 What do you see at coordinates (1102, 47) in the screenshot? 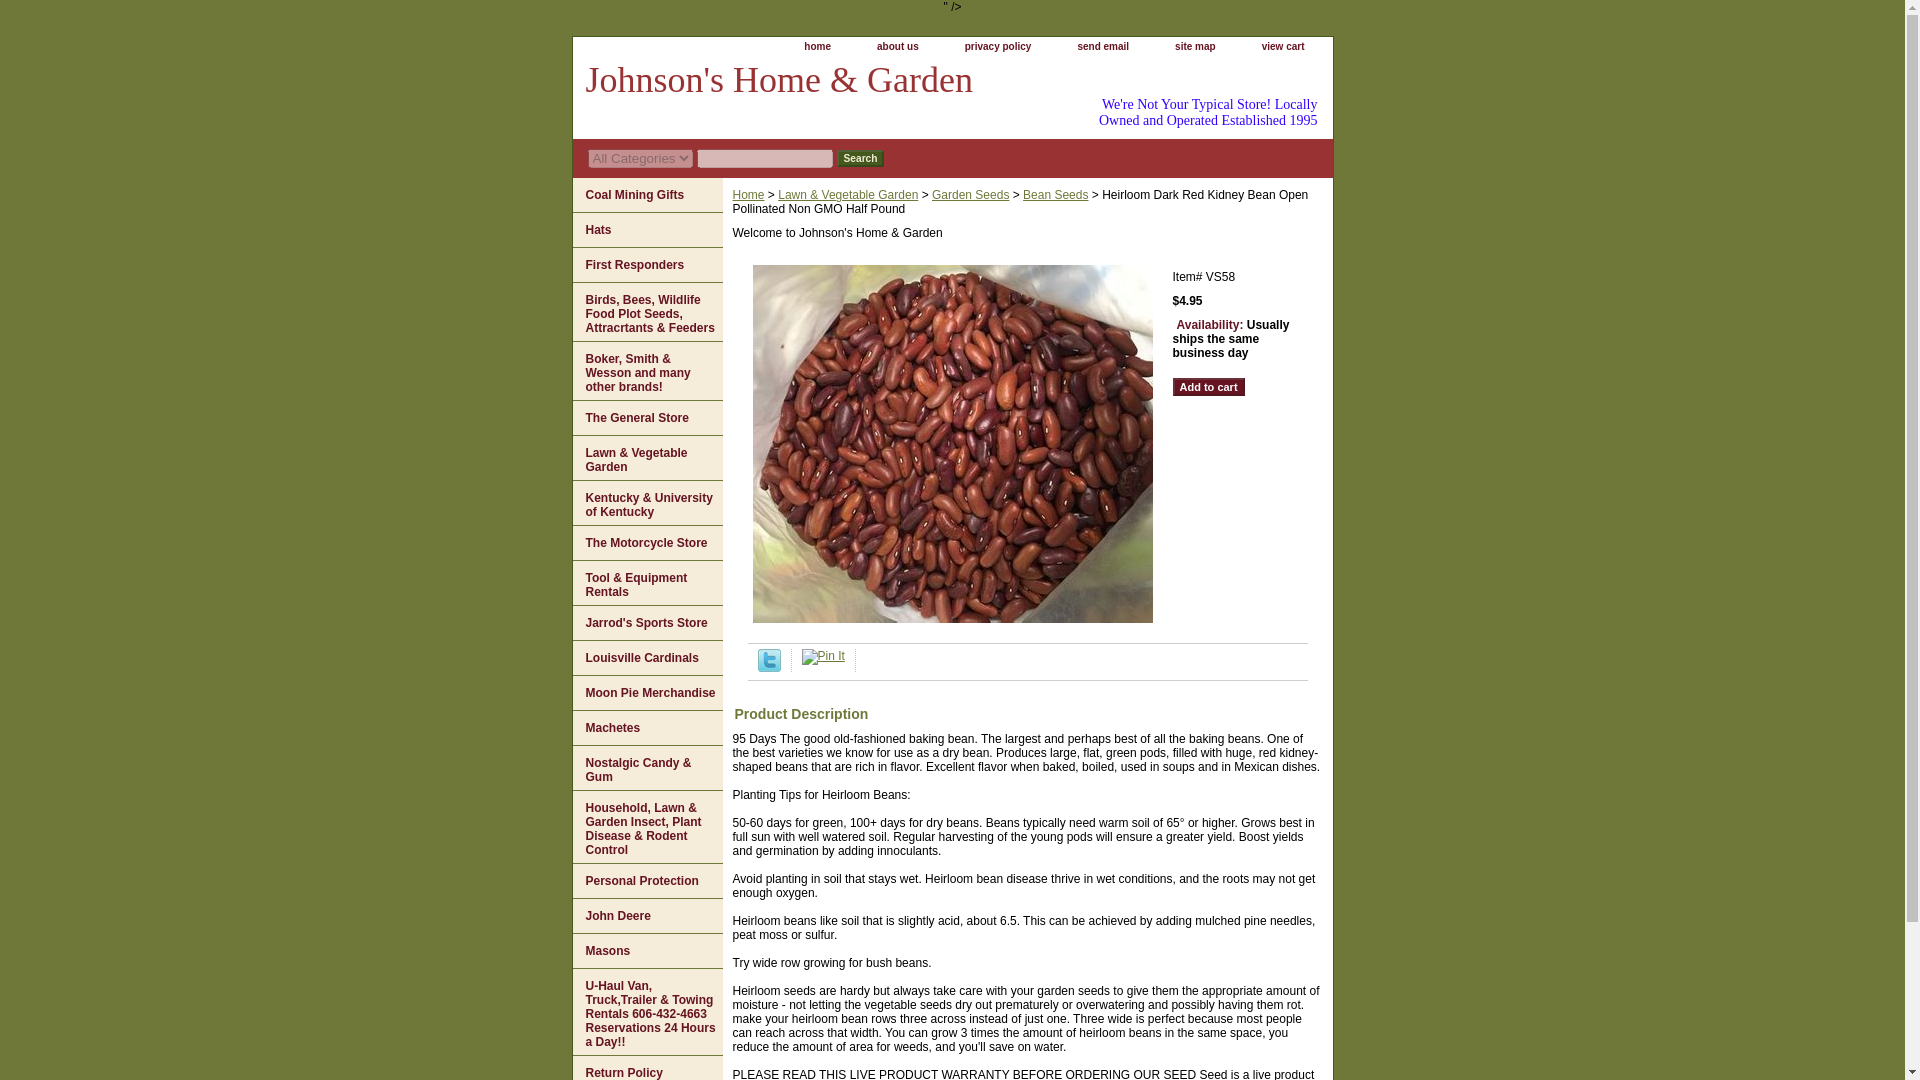
I see `send email` at bounding box center [1102, 47].